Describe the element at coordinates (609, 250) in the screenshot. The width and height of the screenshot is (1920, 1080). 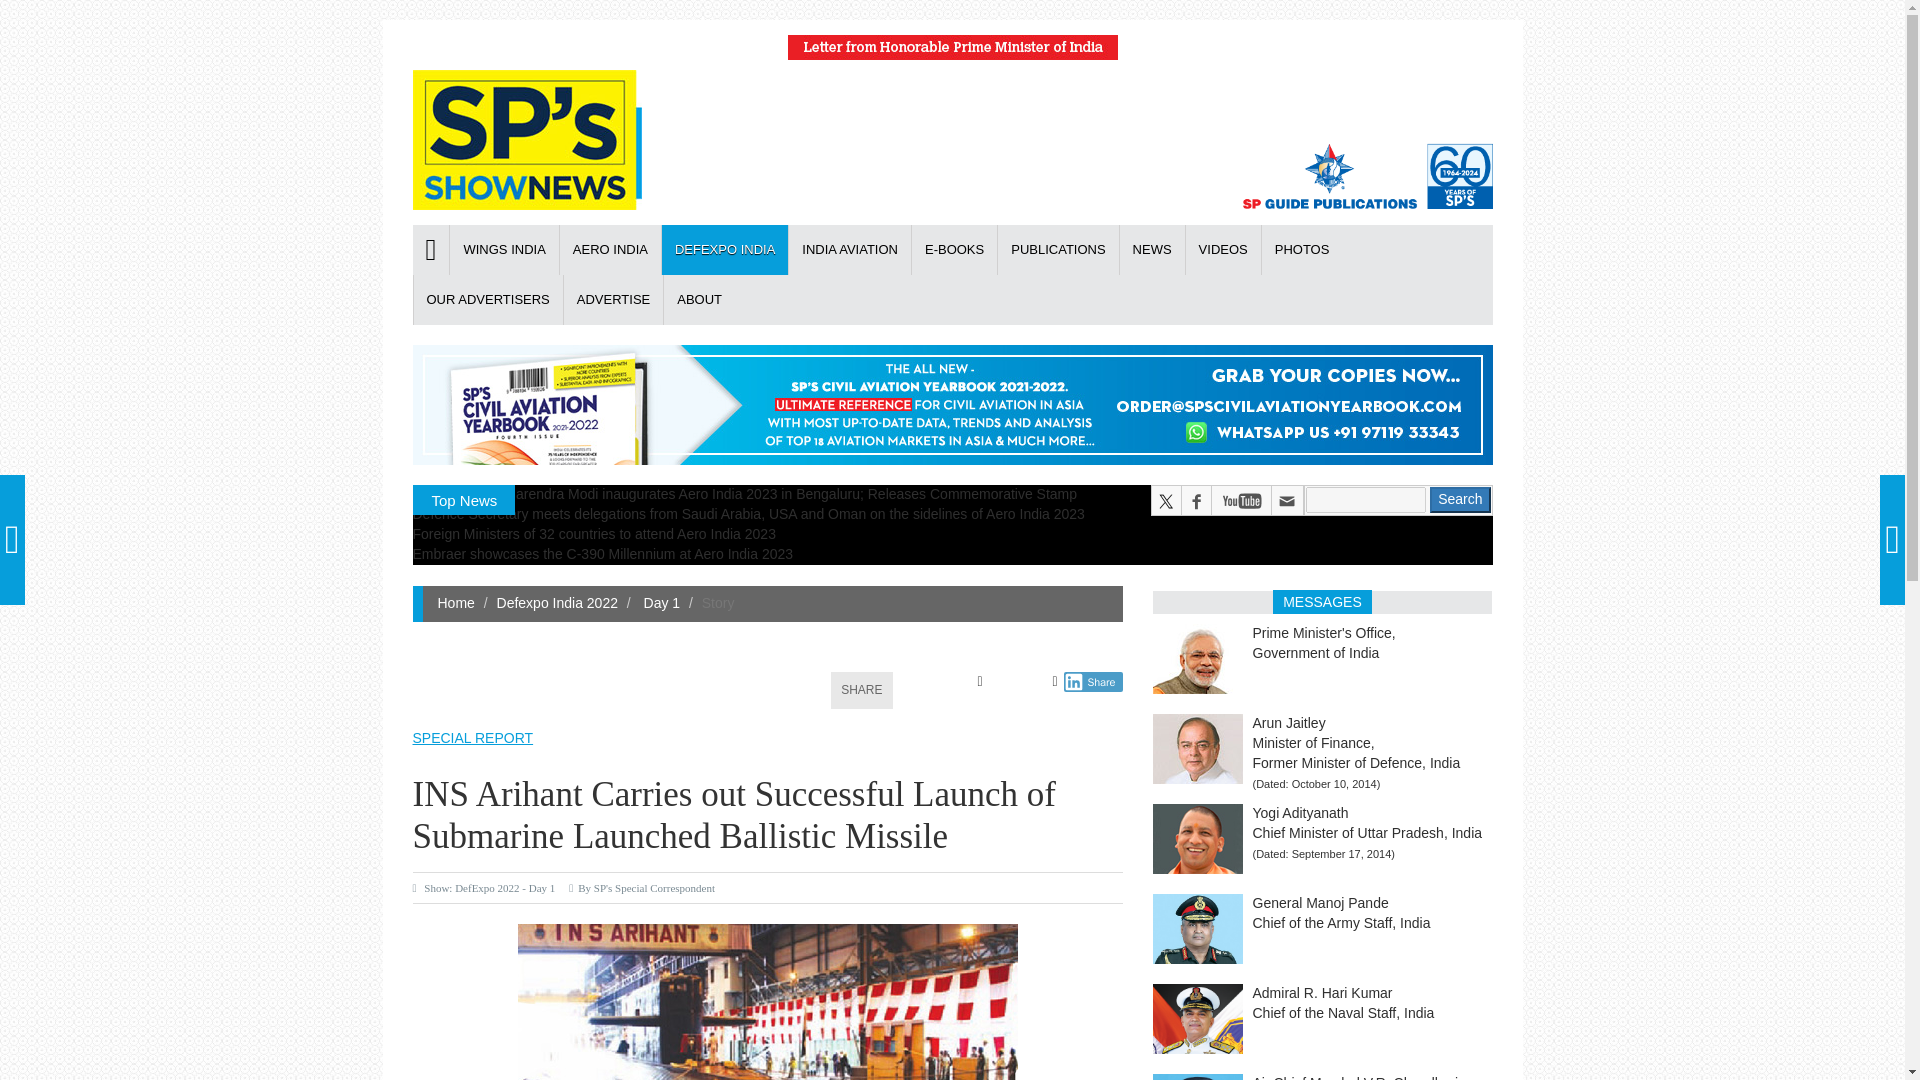
I see `AERO INDIA` at that location.